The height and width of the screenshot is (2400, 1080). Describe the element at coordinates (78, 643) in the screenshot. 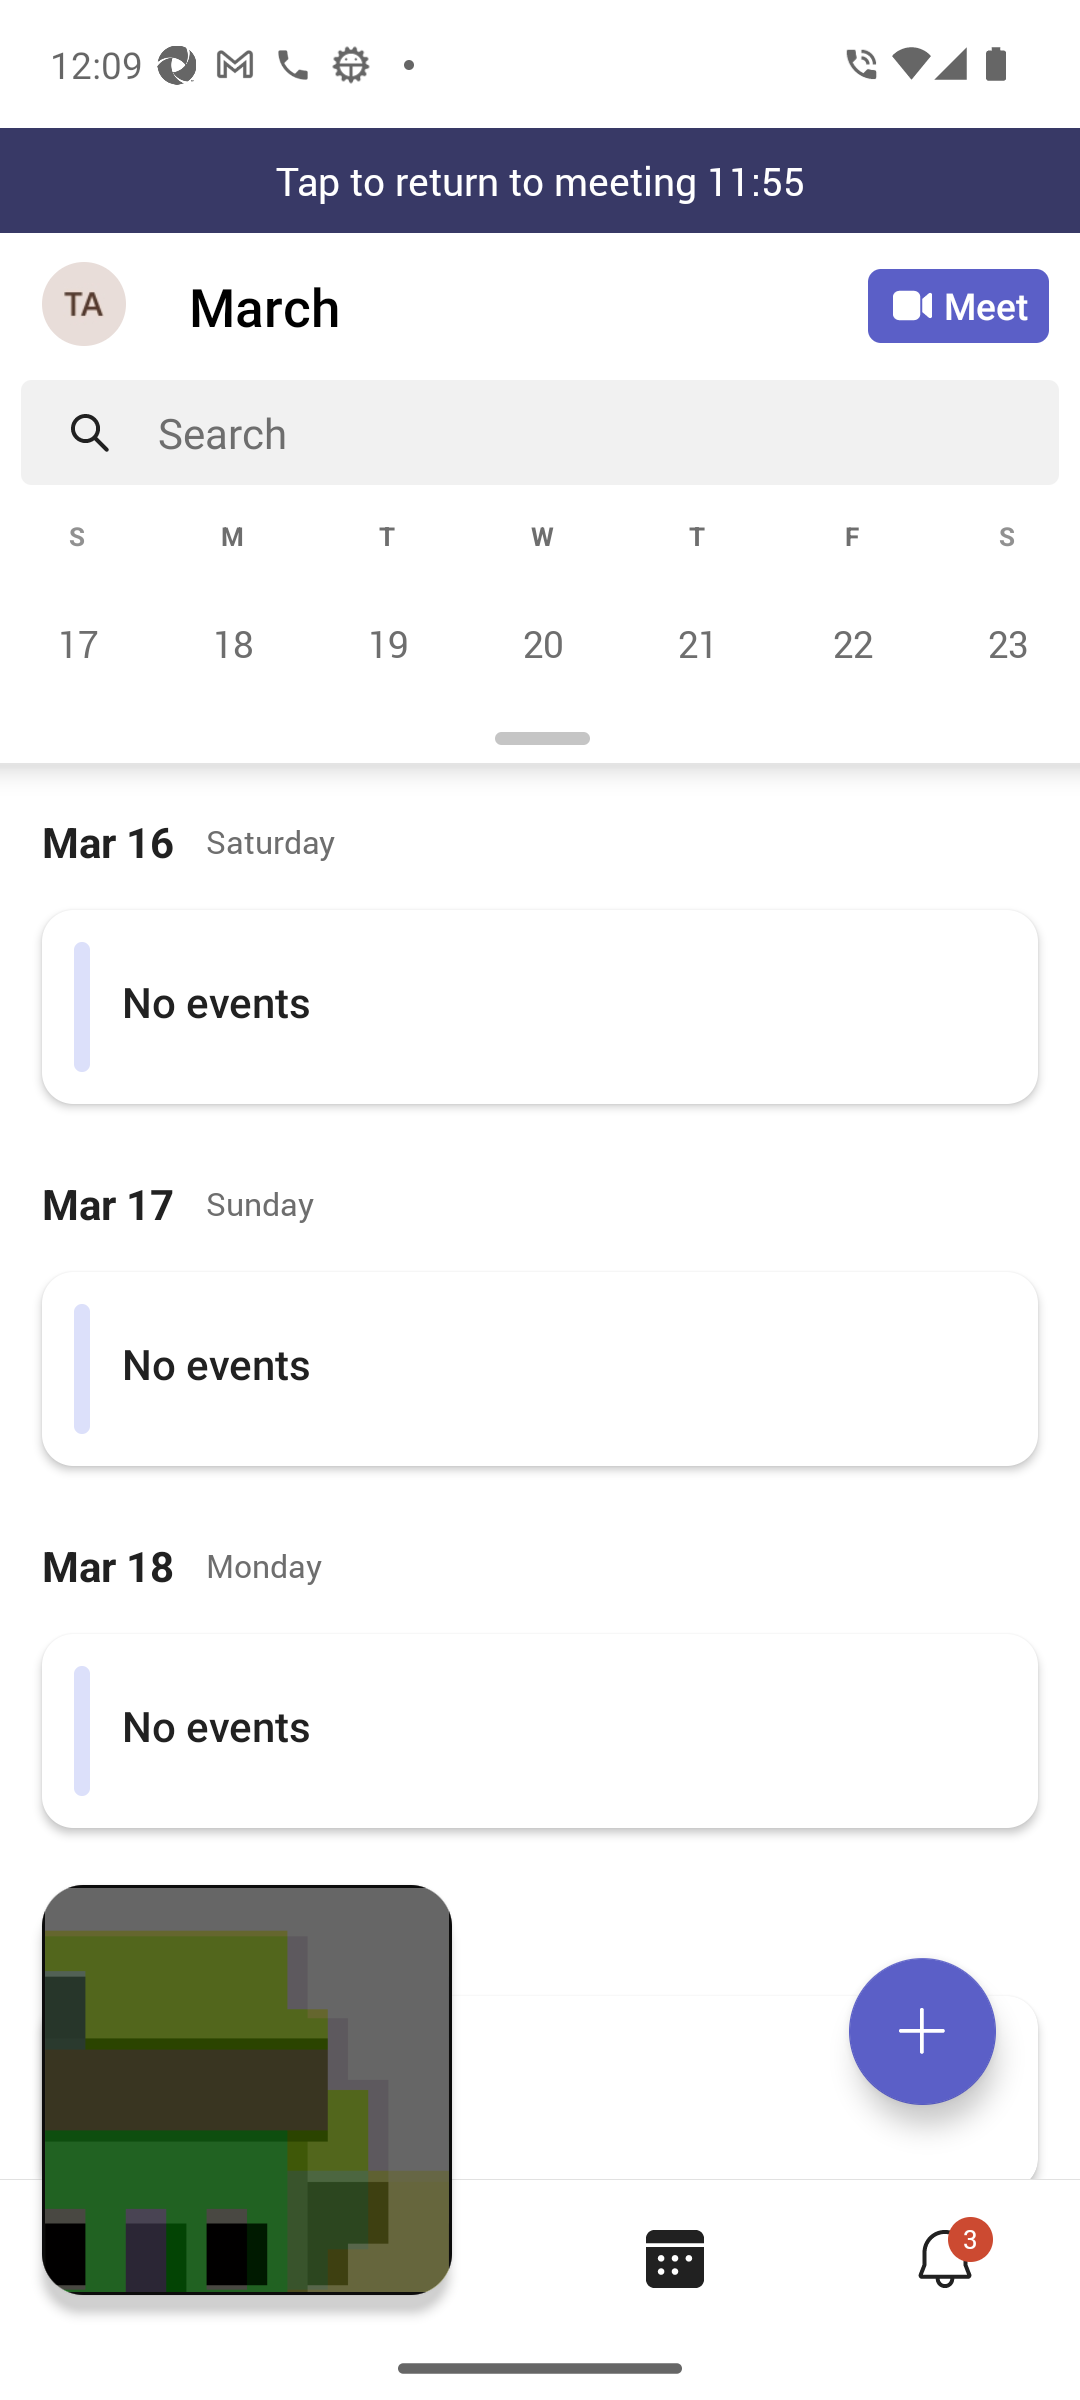

I see `Sunday, March 17 17` at that location.